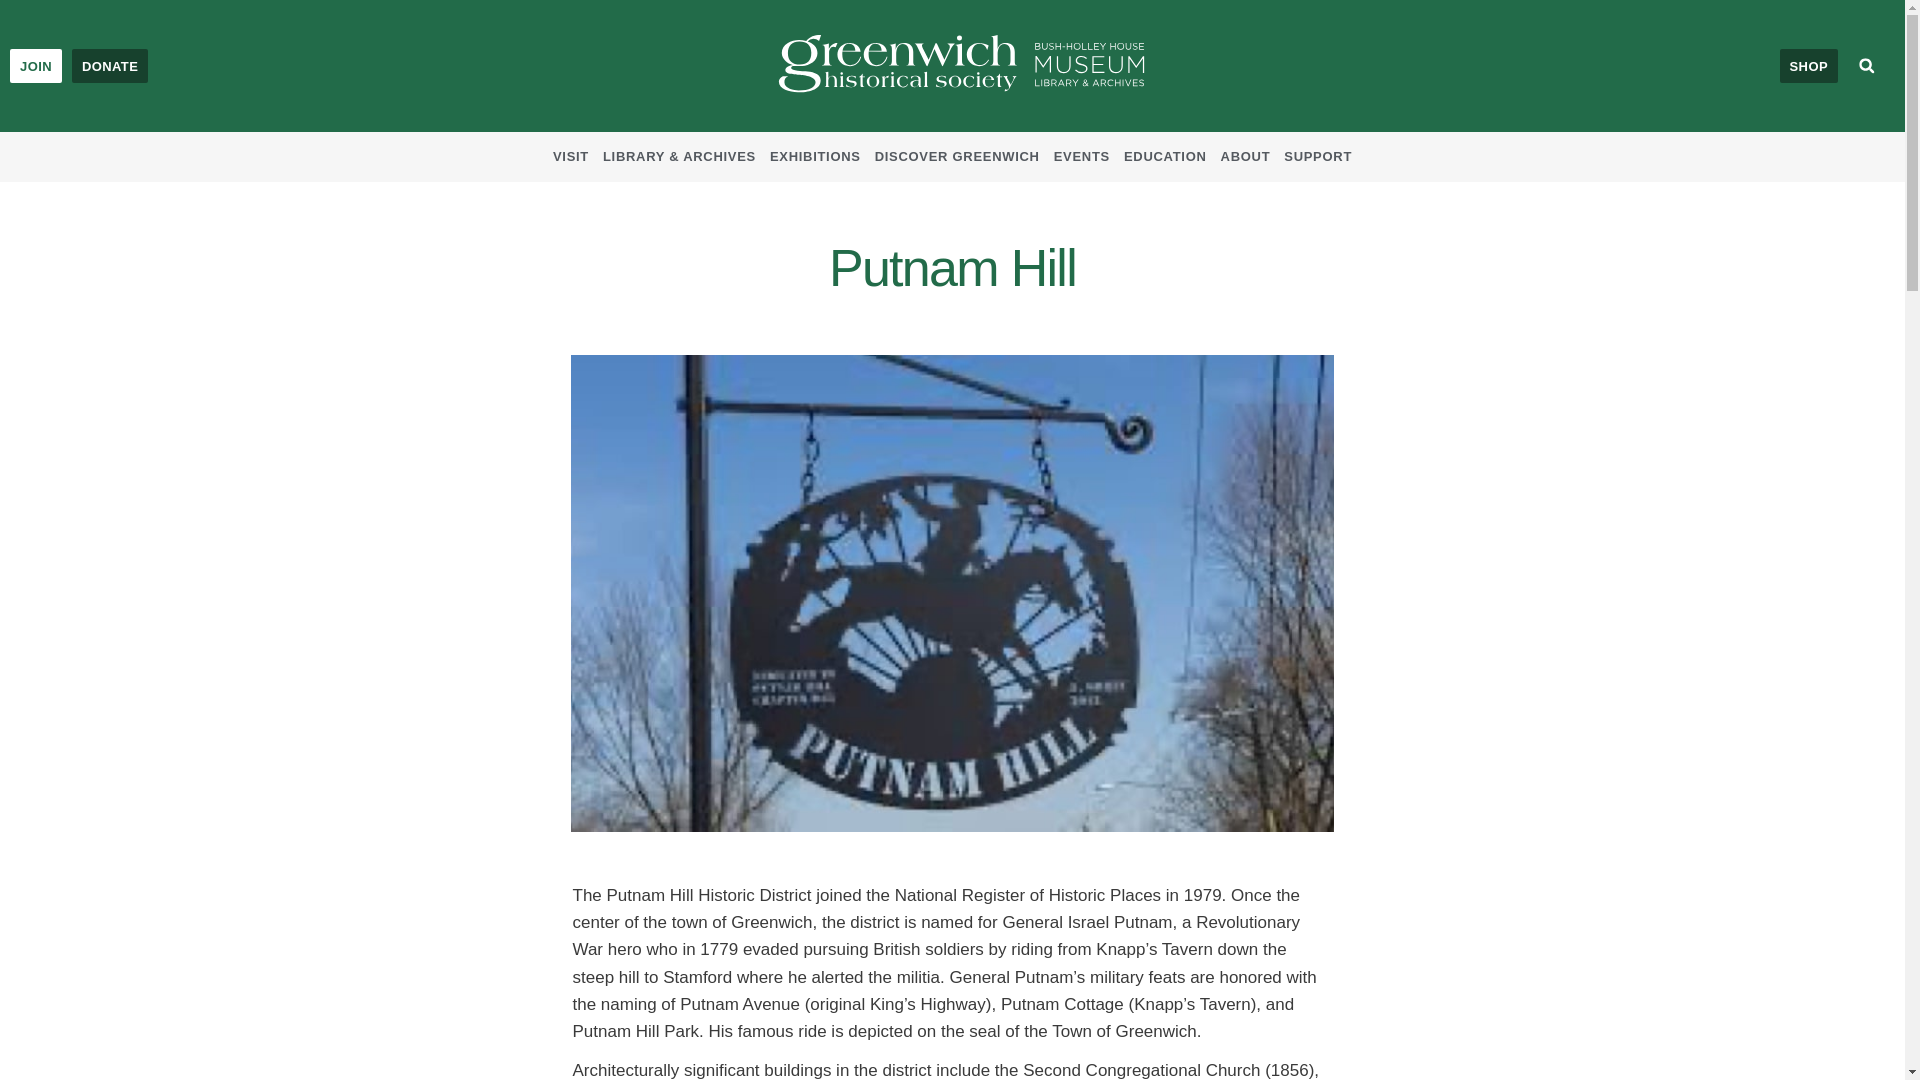 Image resolution: width=1920 pixels, height=1080 pixels. Describe the element at coordinates (958, 156) in the screenshot. I see `DISCOVER GREENWICH` at that location.